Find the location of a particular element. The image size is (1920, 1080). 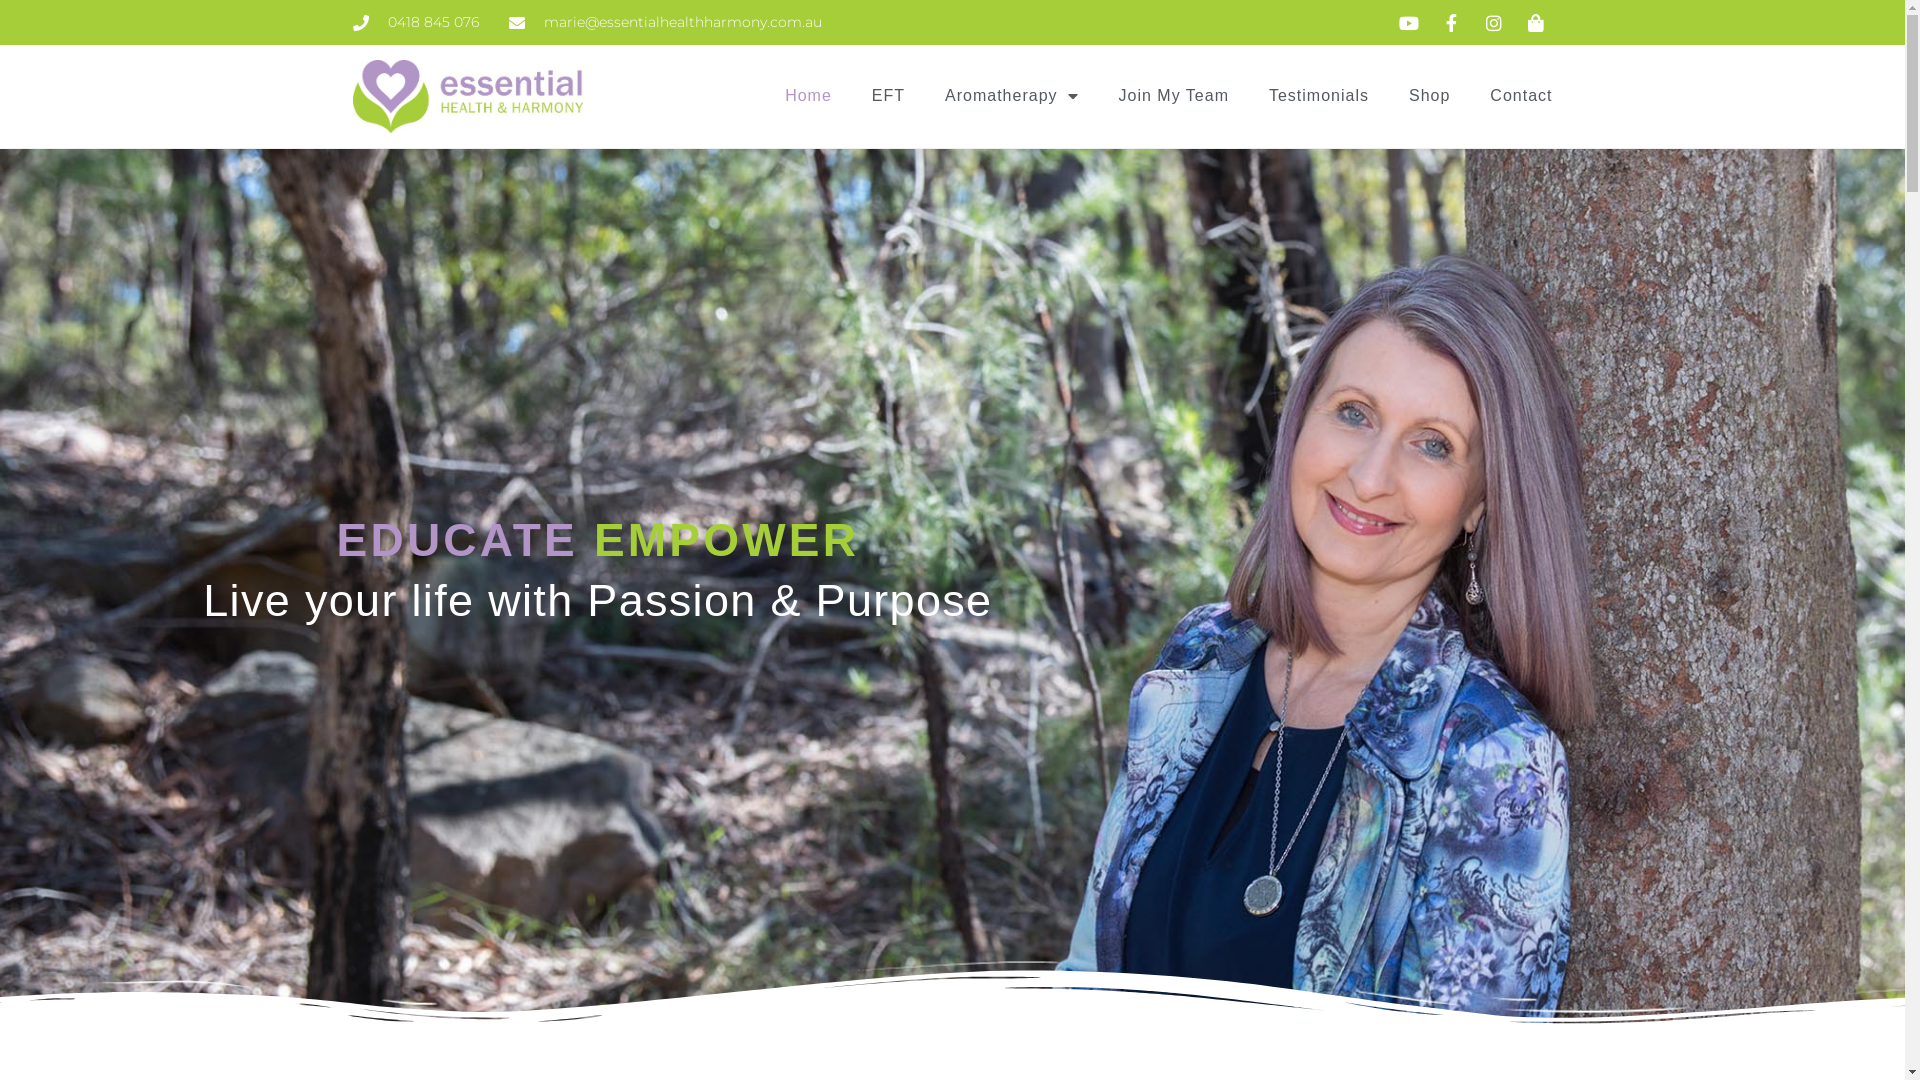

Testimonials is located at coordinates (1319, 96).